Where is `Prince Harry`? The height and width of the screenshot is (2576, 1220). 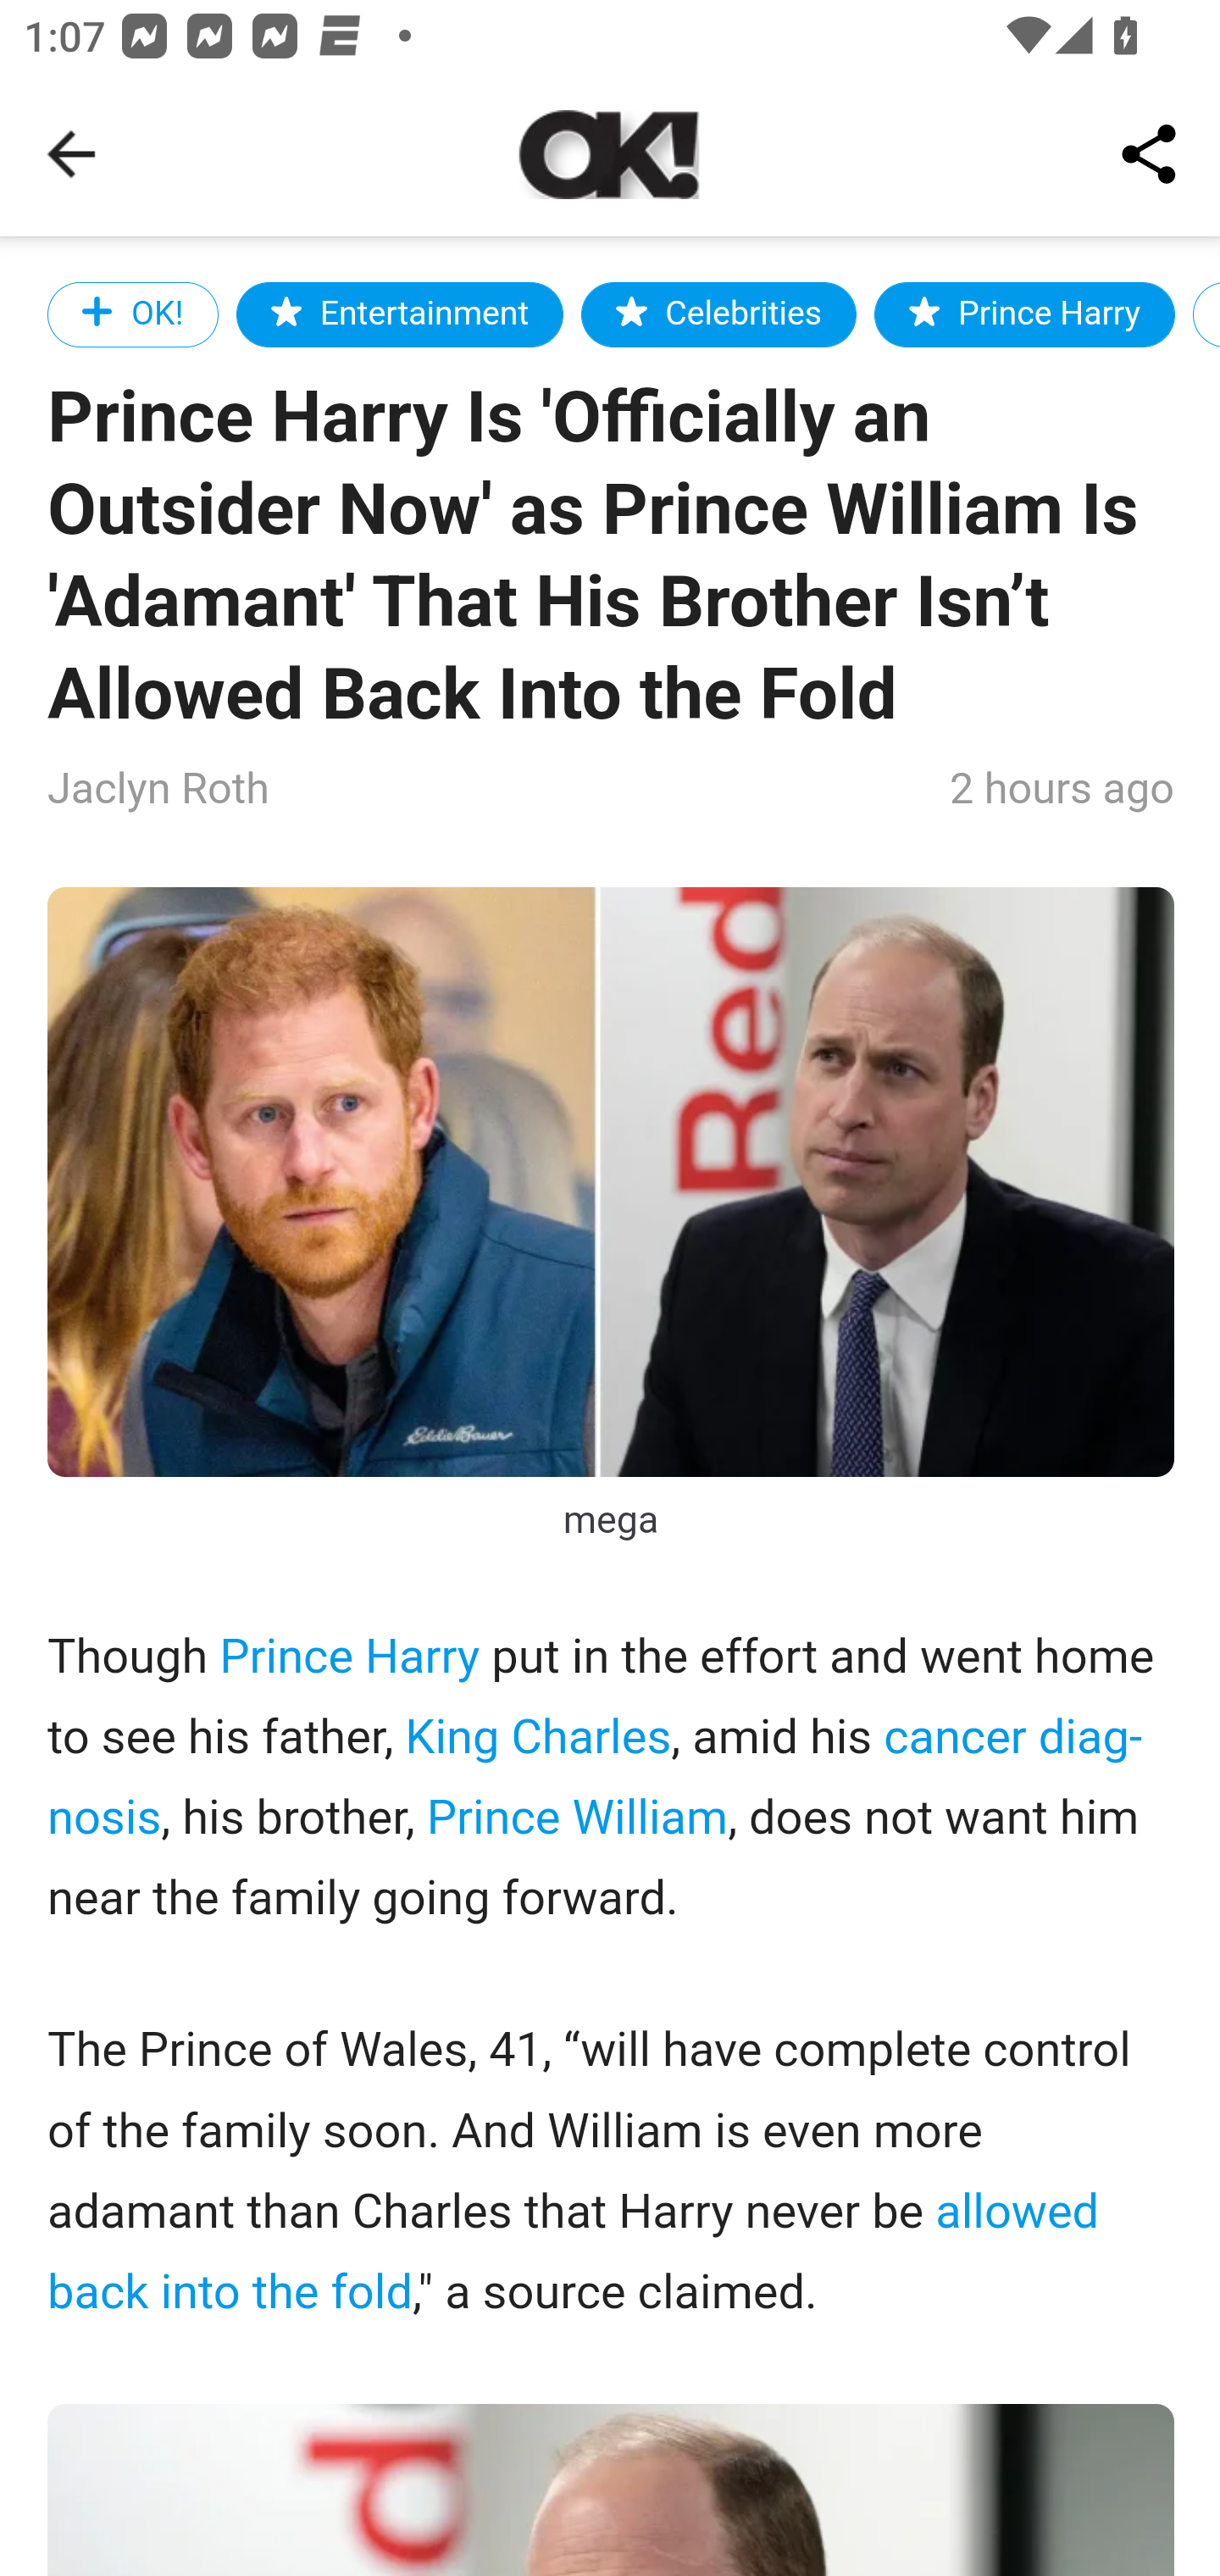 Prince Harry is located at coordinates (1024, 314).